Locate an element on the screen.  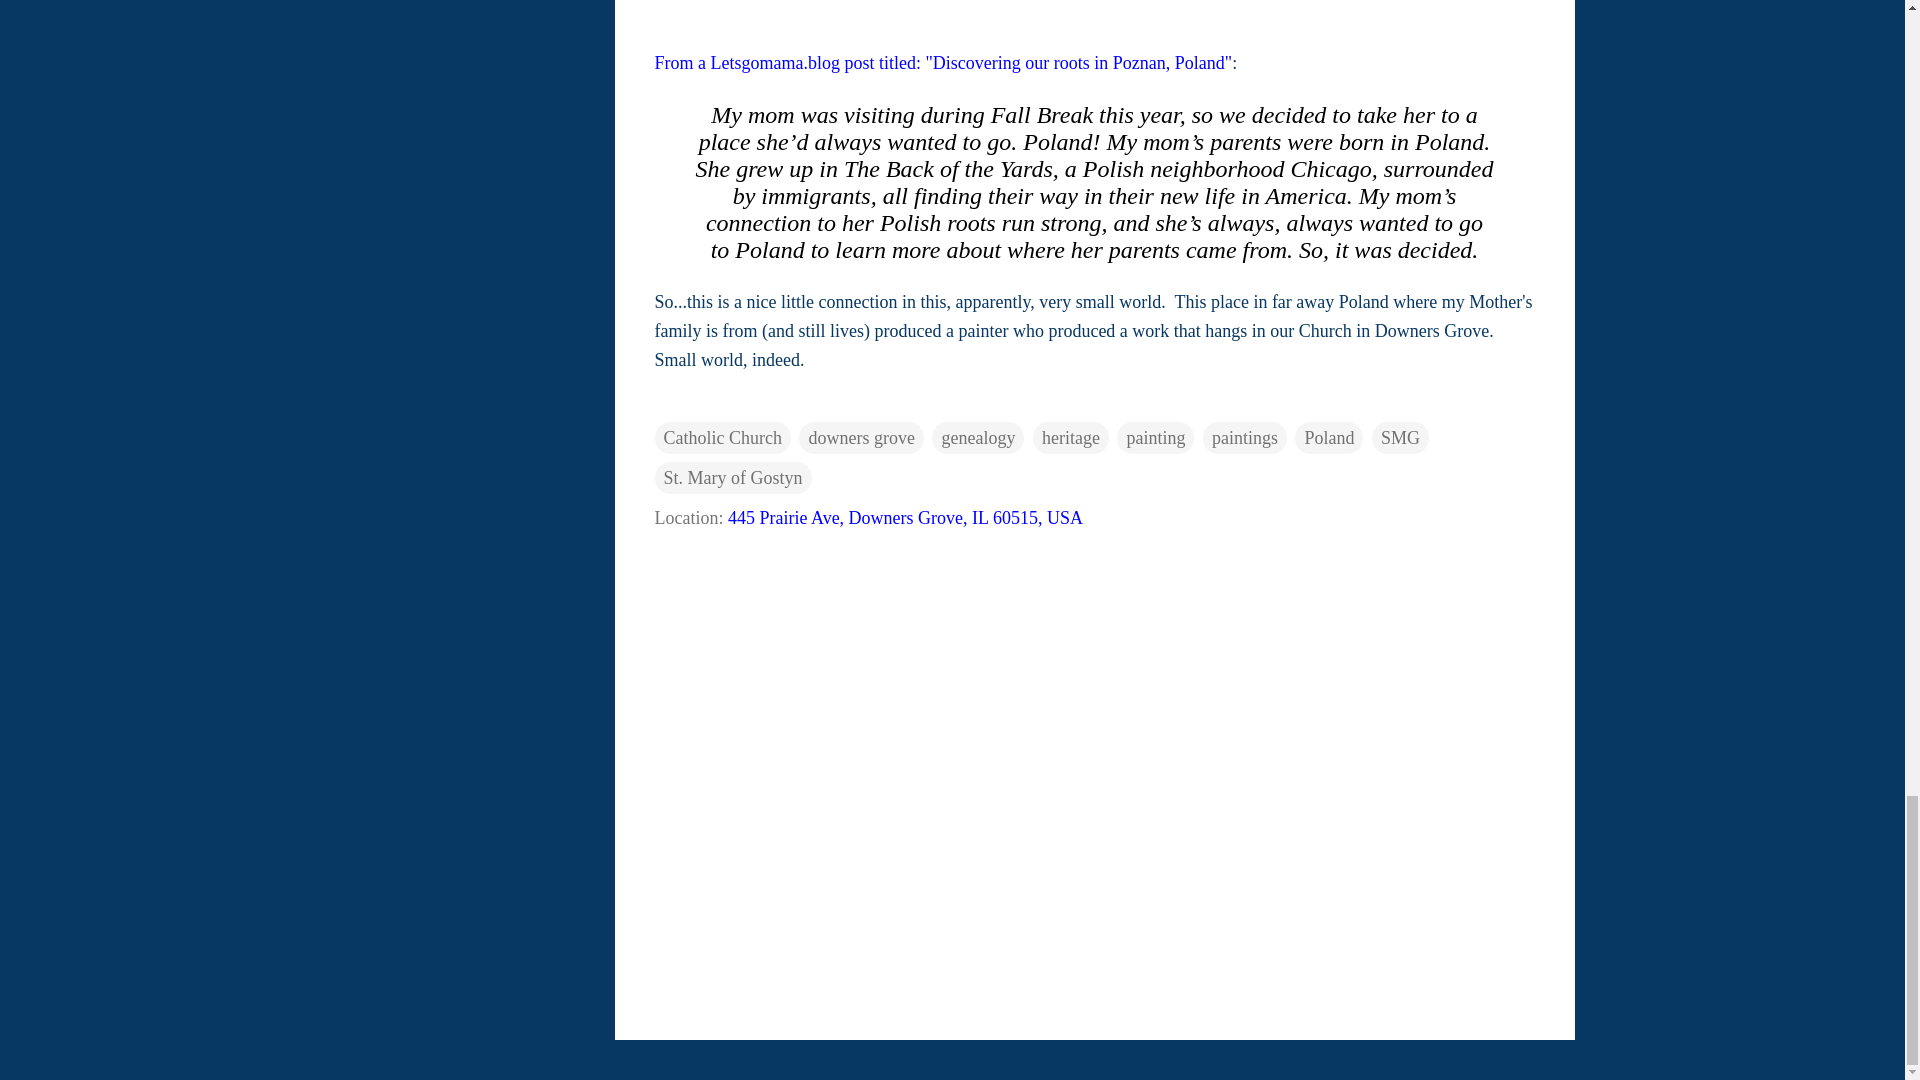
SMG is located at coordinates (1400, 438).